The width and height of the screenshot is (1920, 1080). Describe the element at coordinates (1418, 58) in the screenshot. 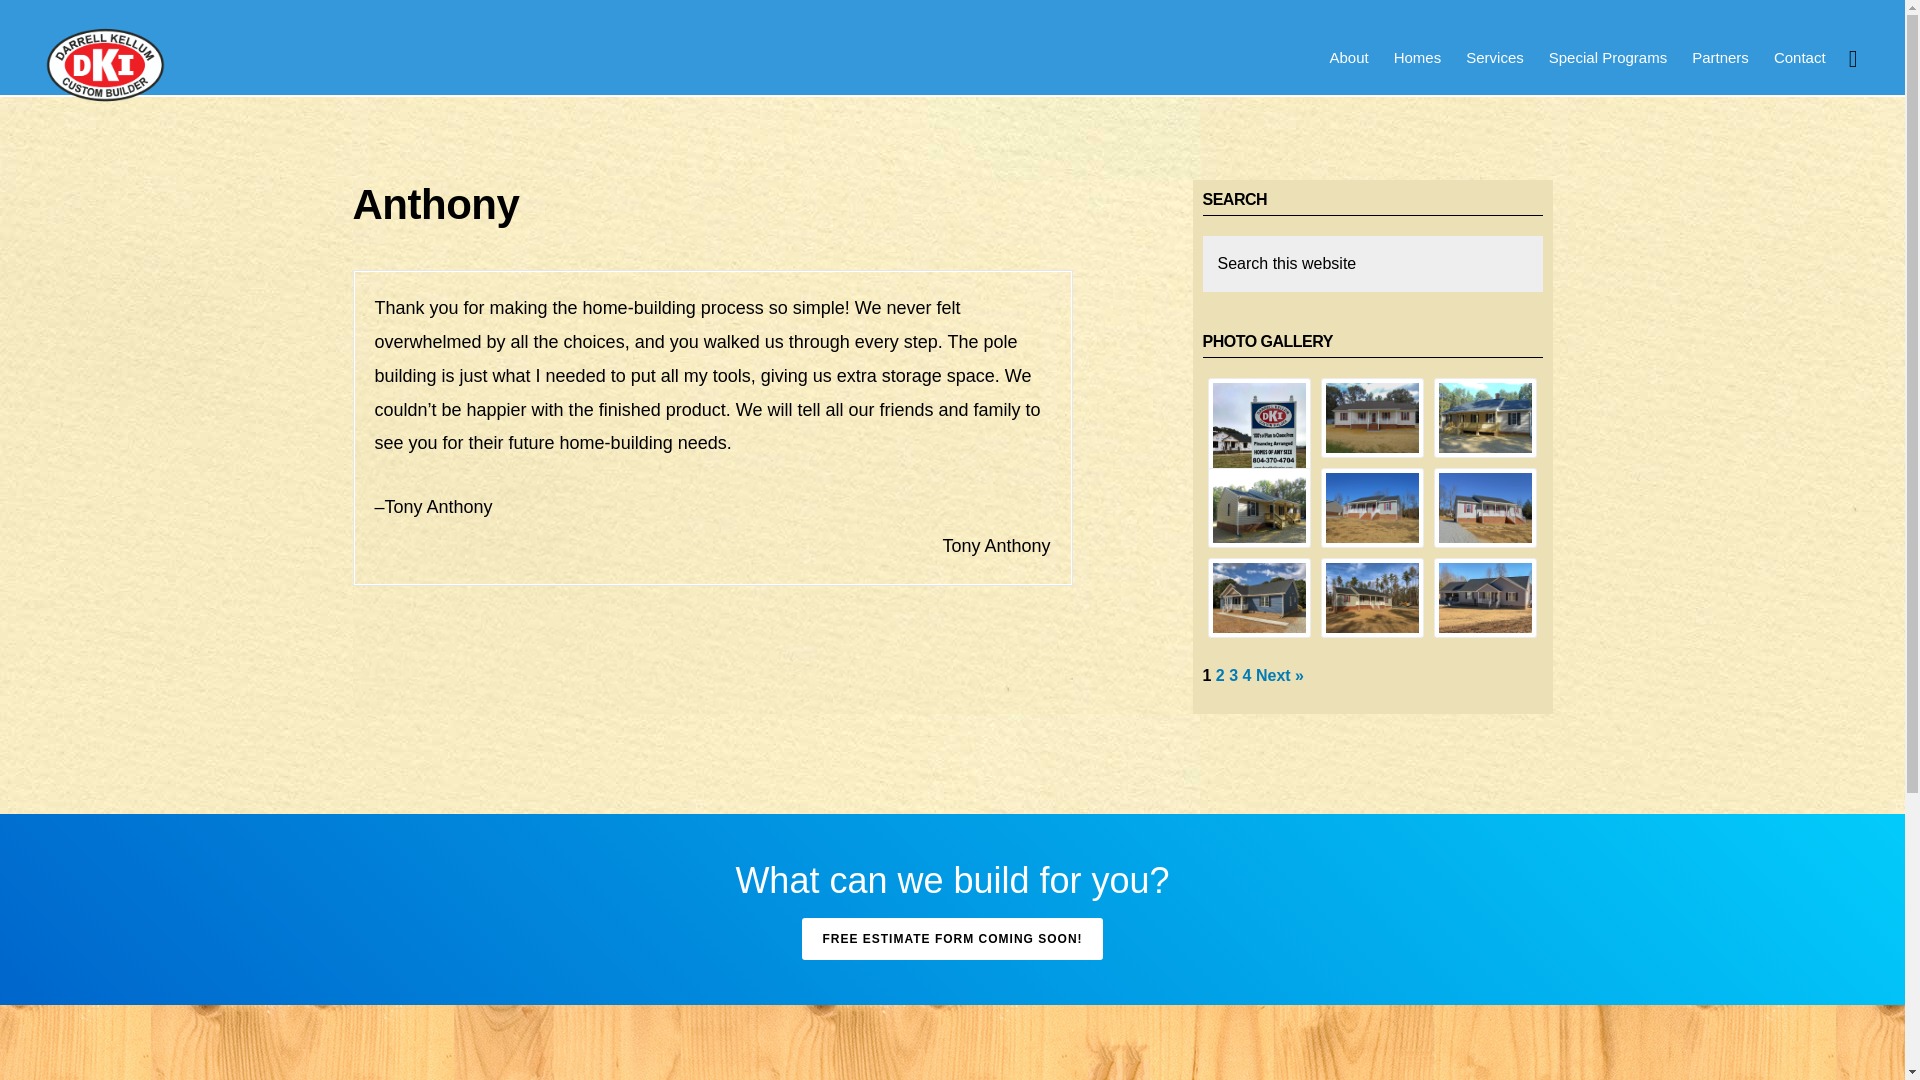

I see `Homes` at that location.